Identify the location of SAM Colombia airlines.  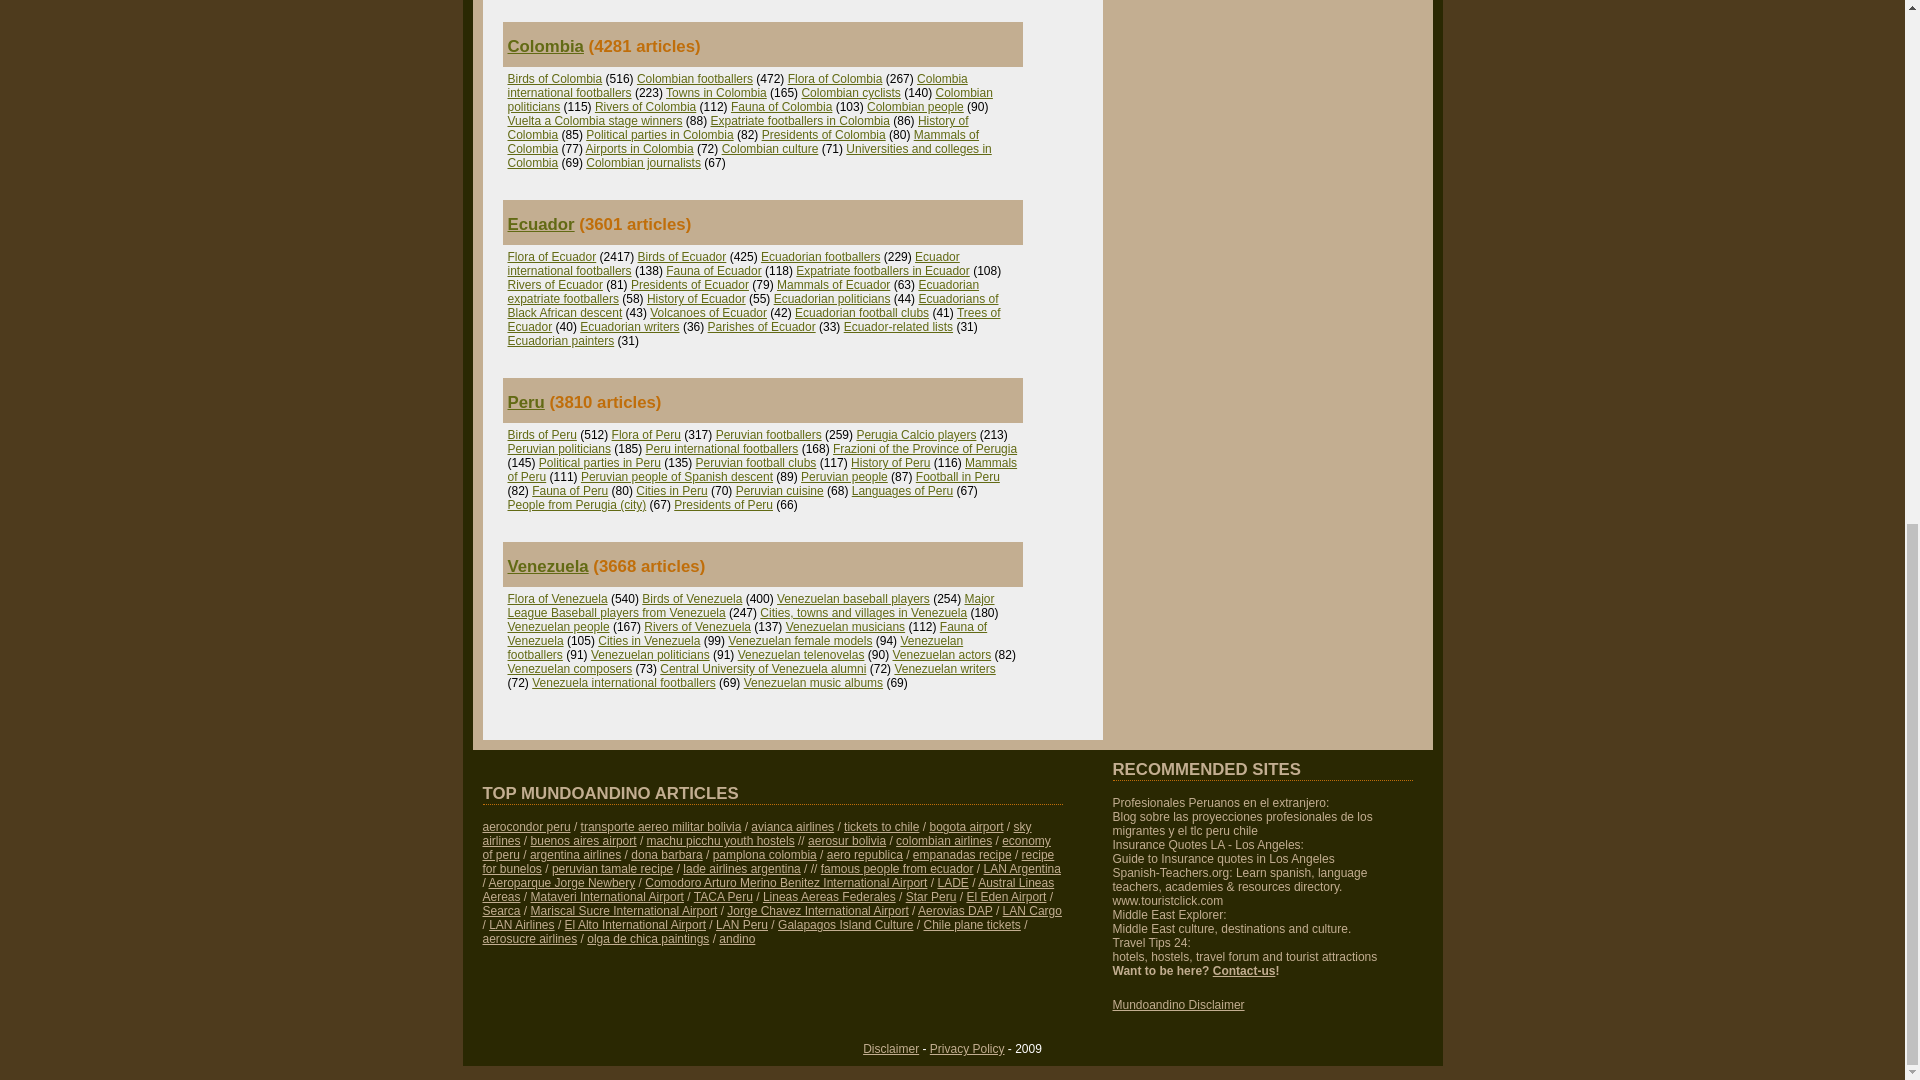
(944, 840).